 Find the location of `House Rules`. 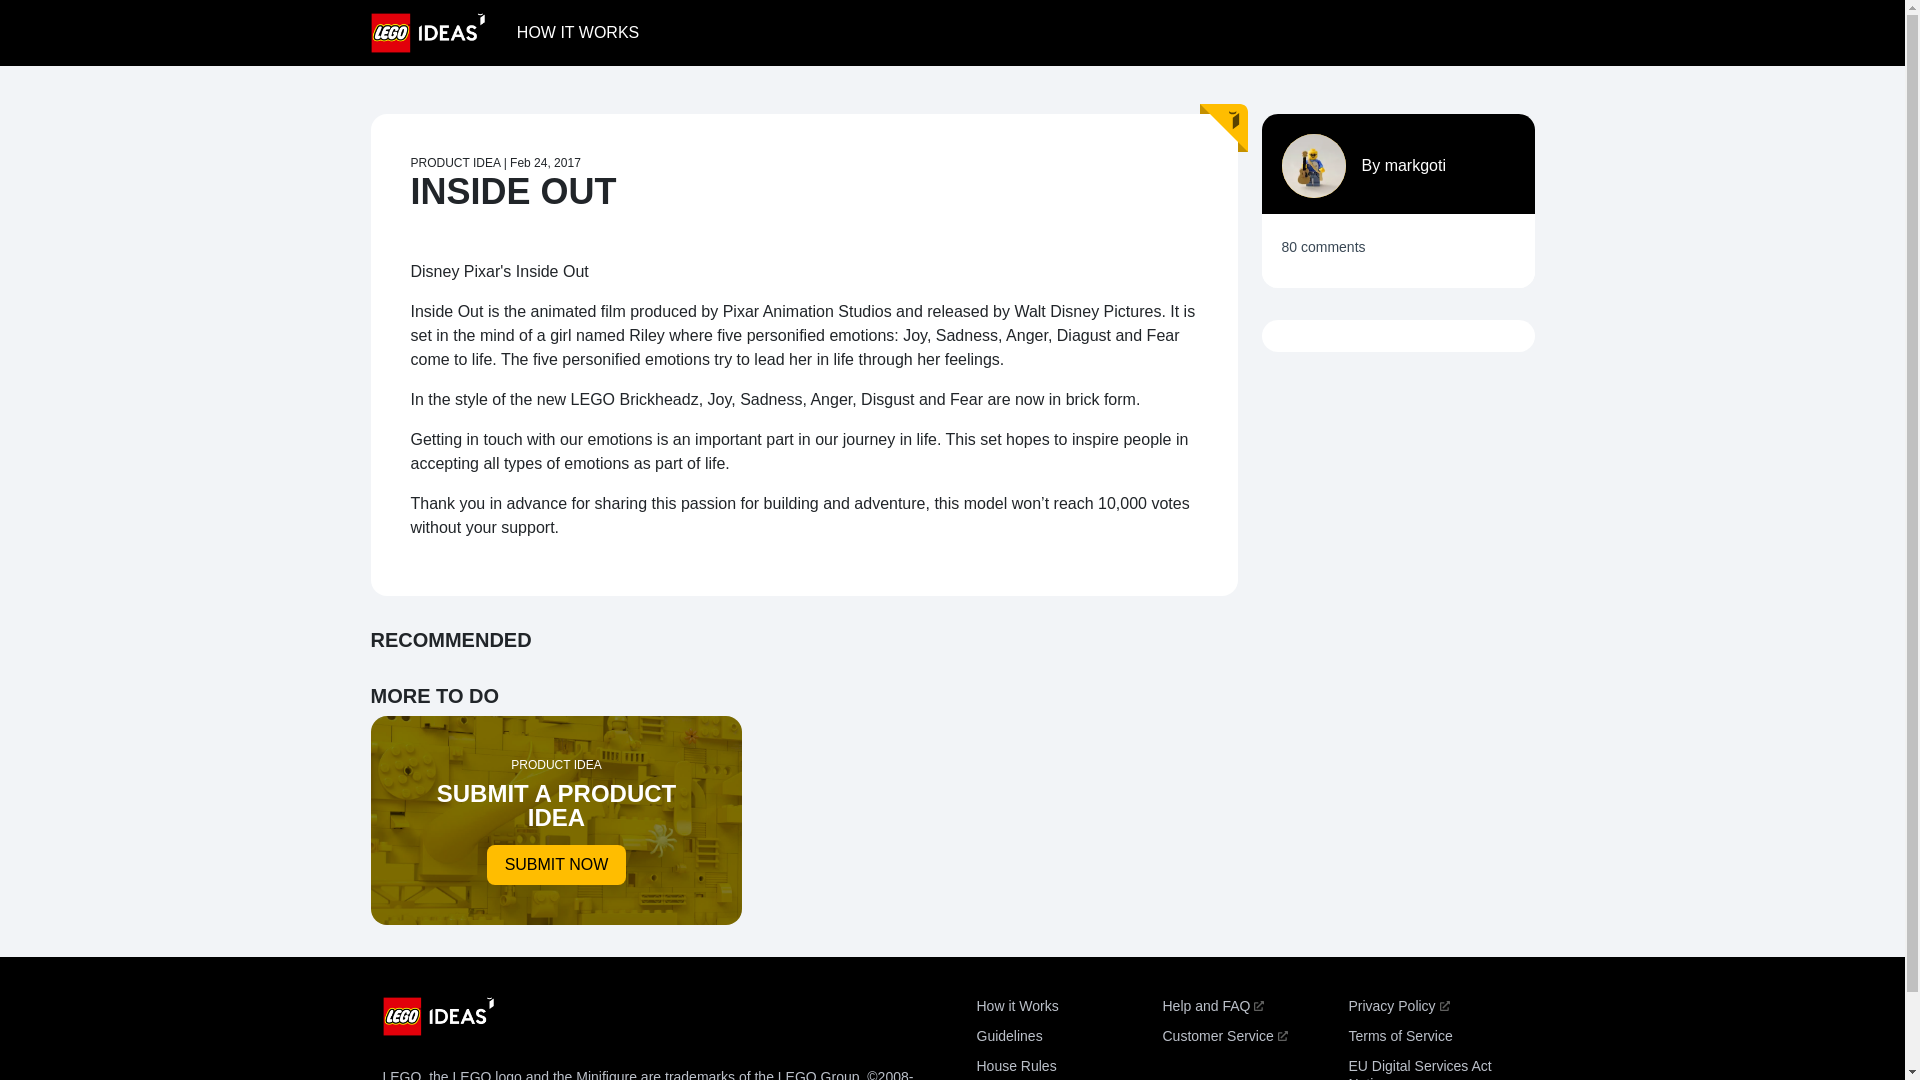

House Rules is located at coordinates (546, 162).